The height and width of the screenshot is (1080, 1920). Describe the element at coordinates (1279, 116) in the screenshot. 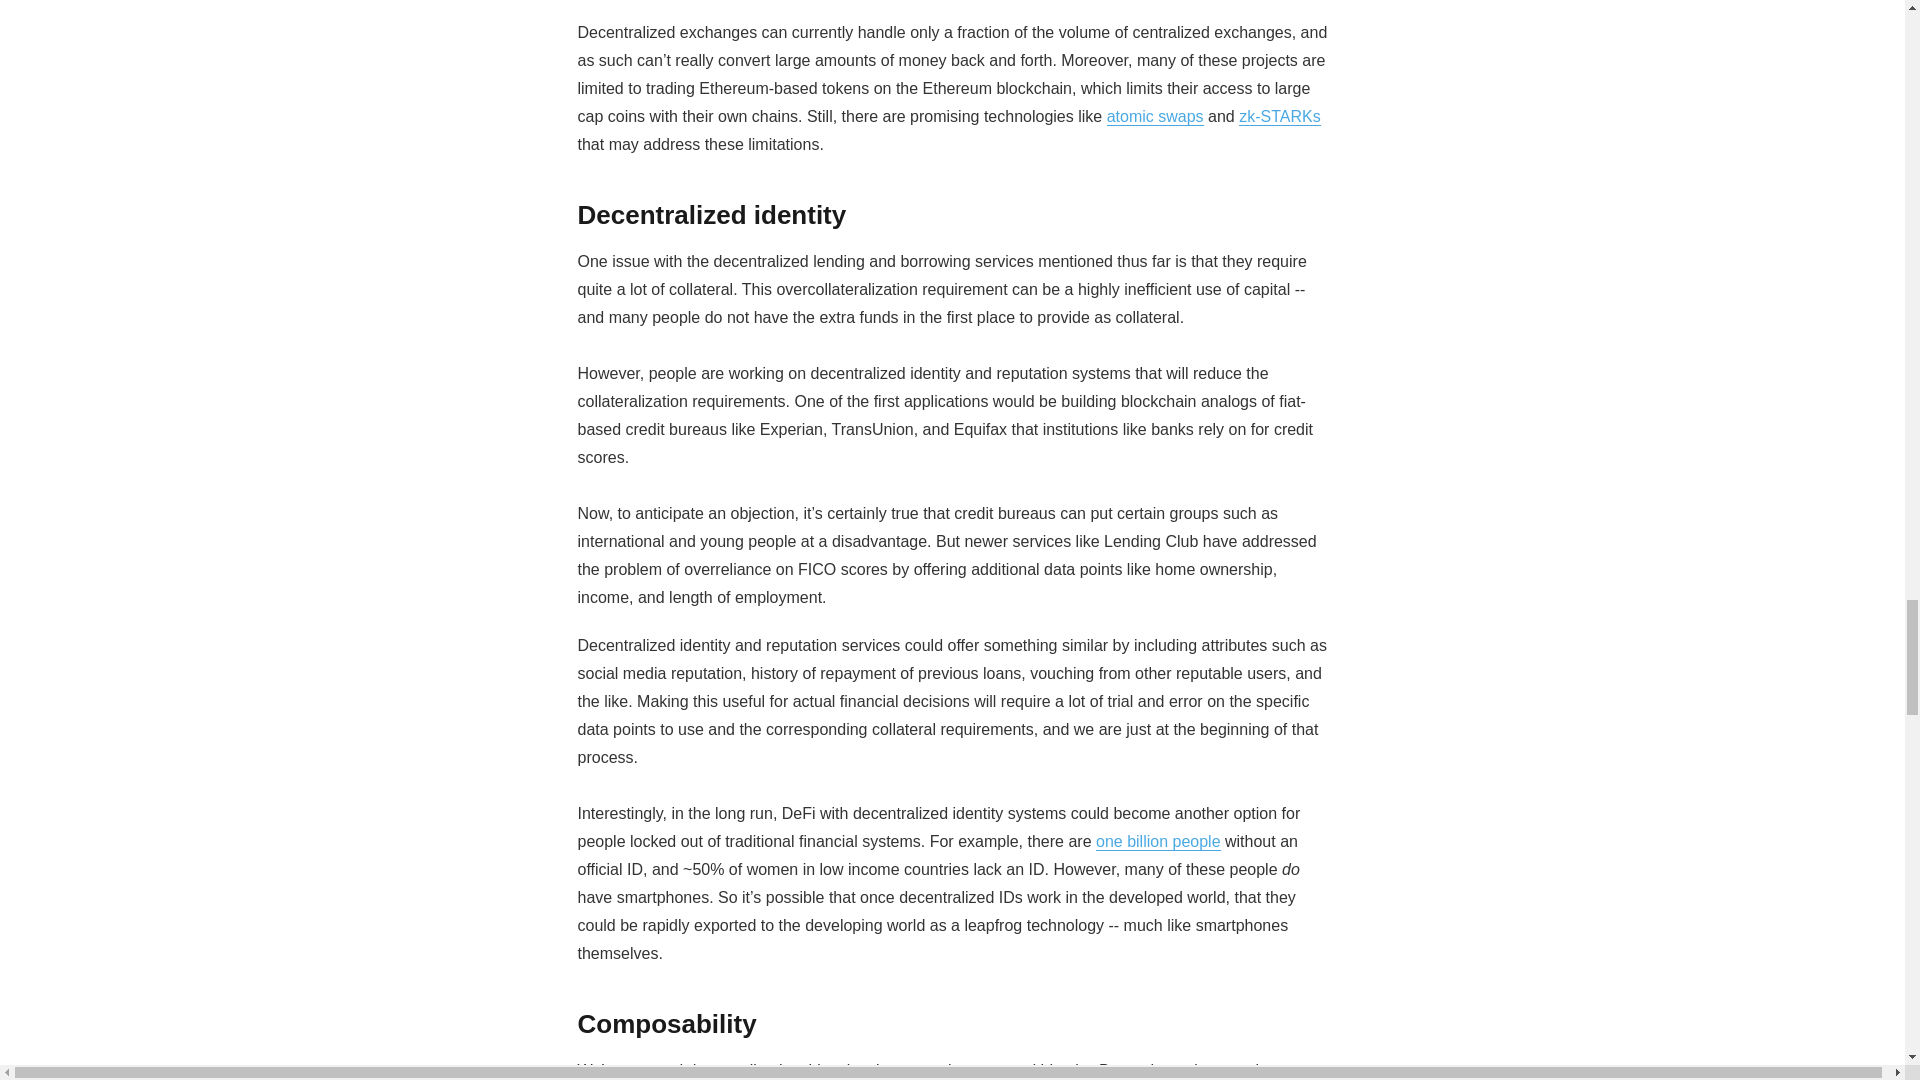

I see `zk-STARKs` at that location.